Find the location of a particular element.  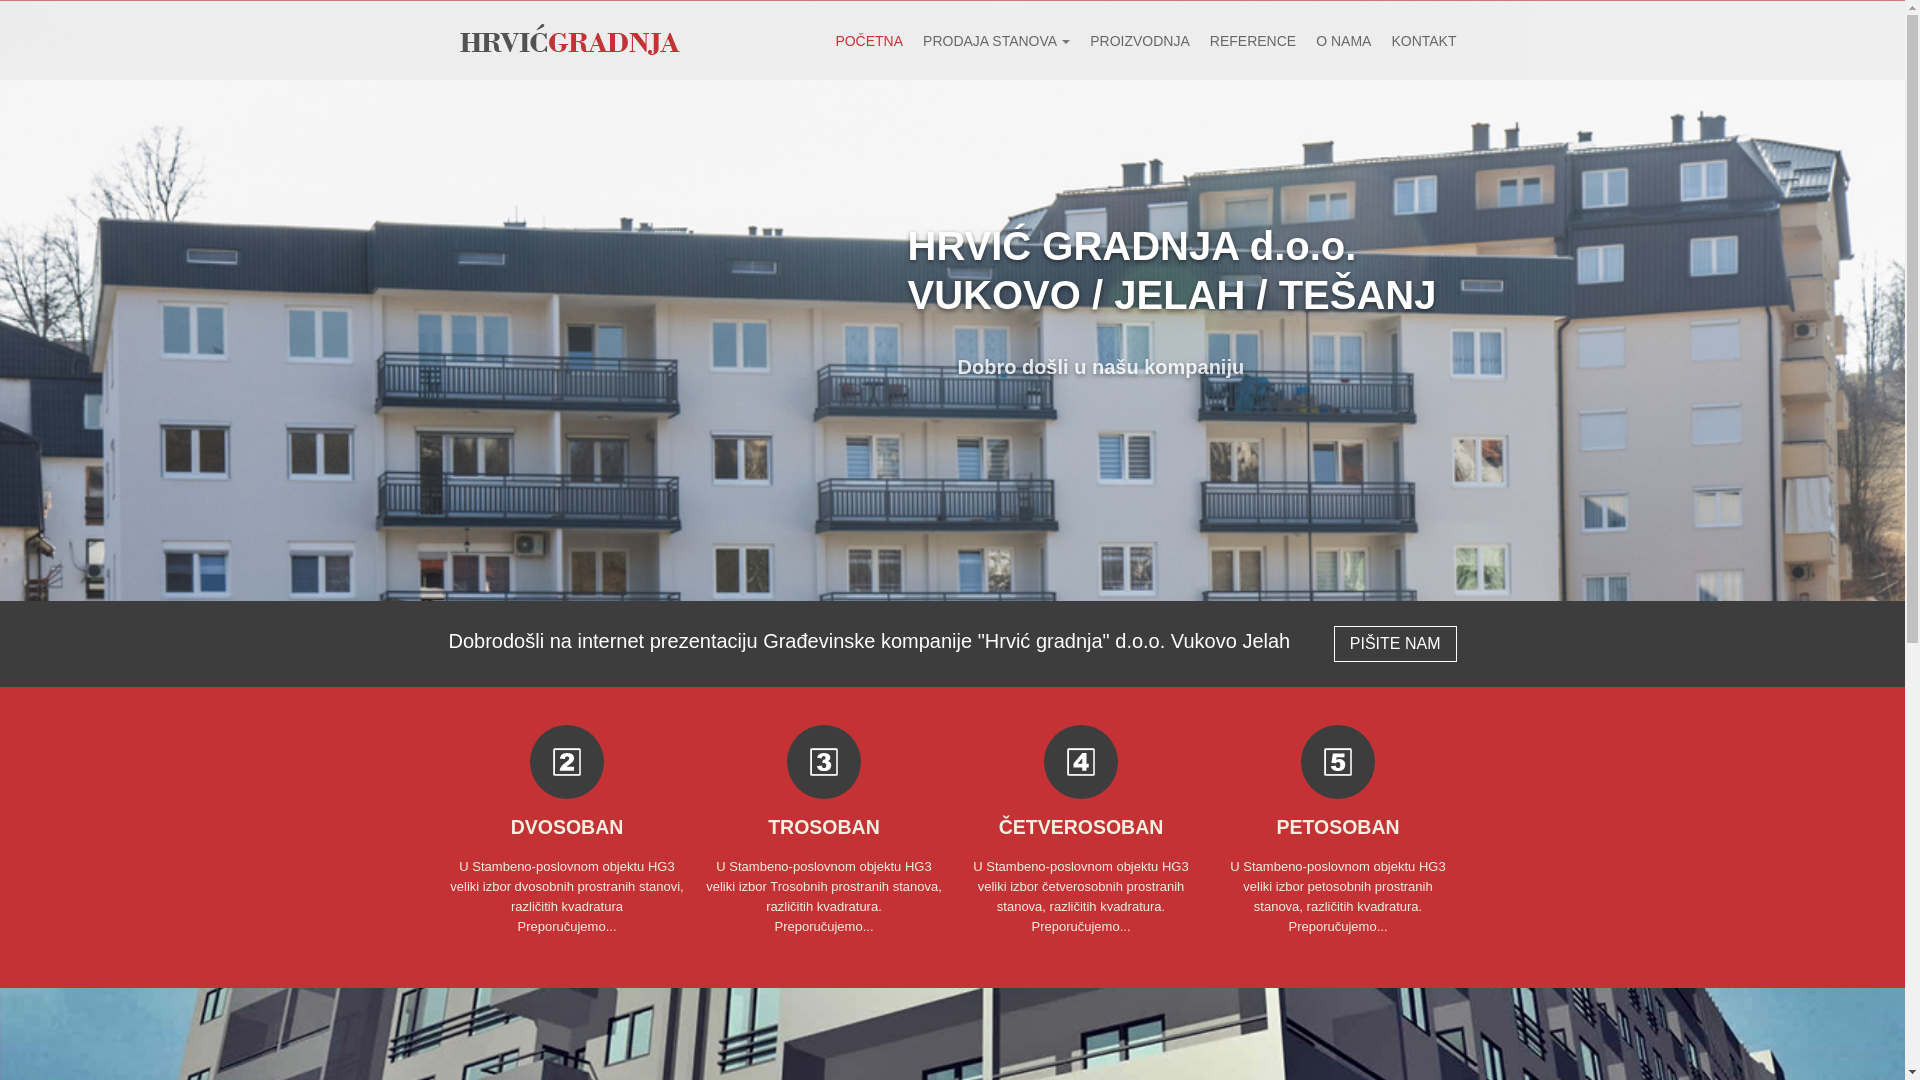

  is located at coordinates (824, 762).